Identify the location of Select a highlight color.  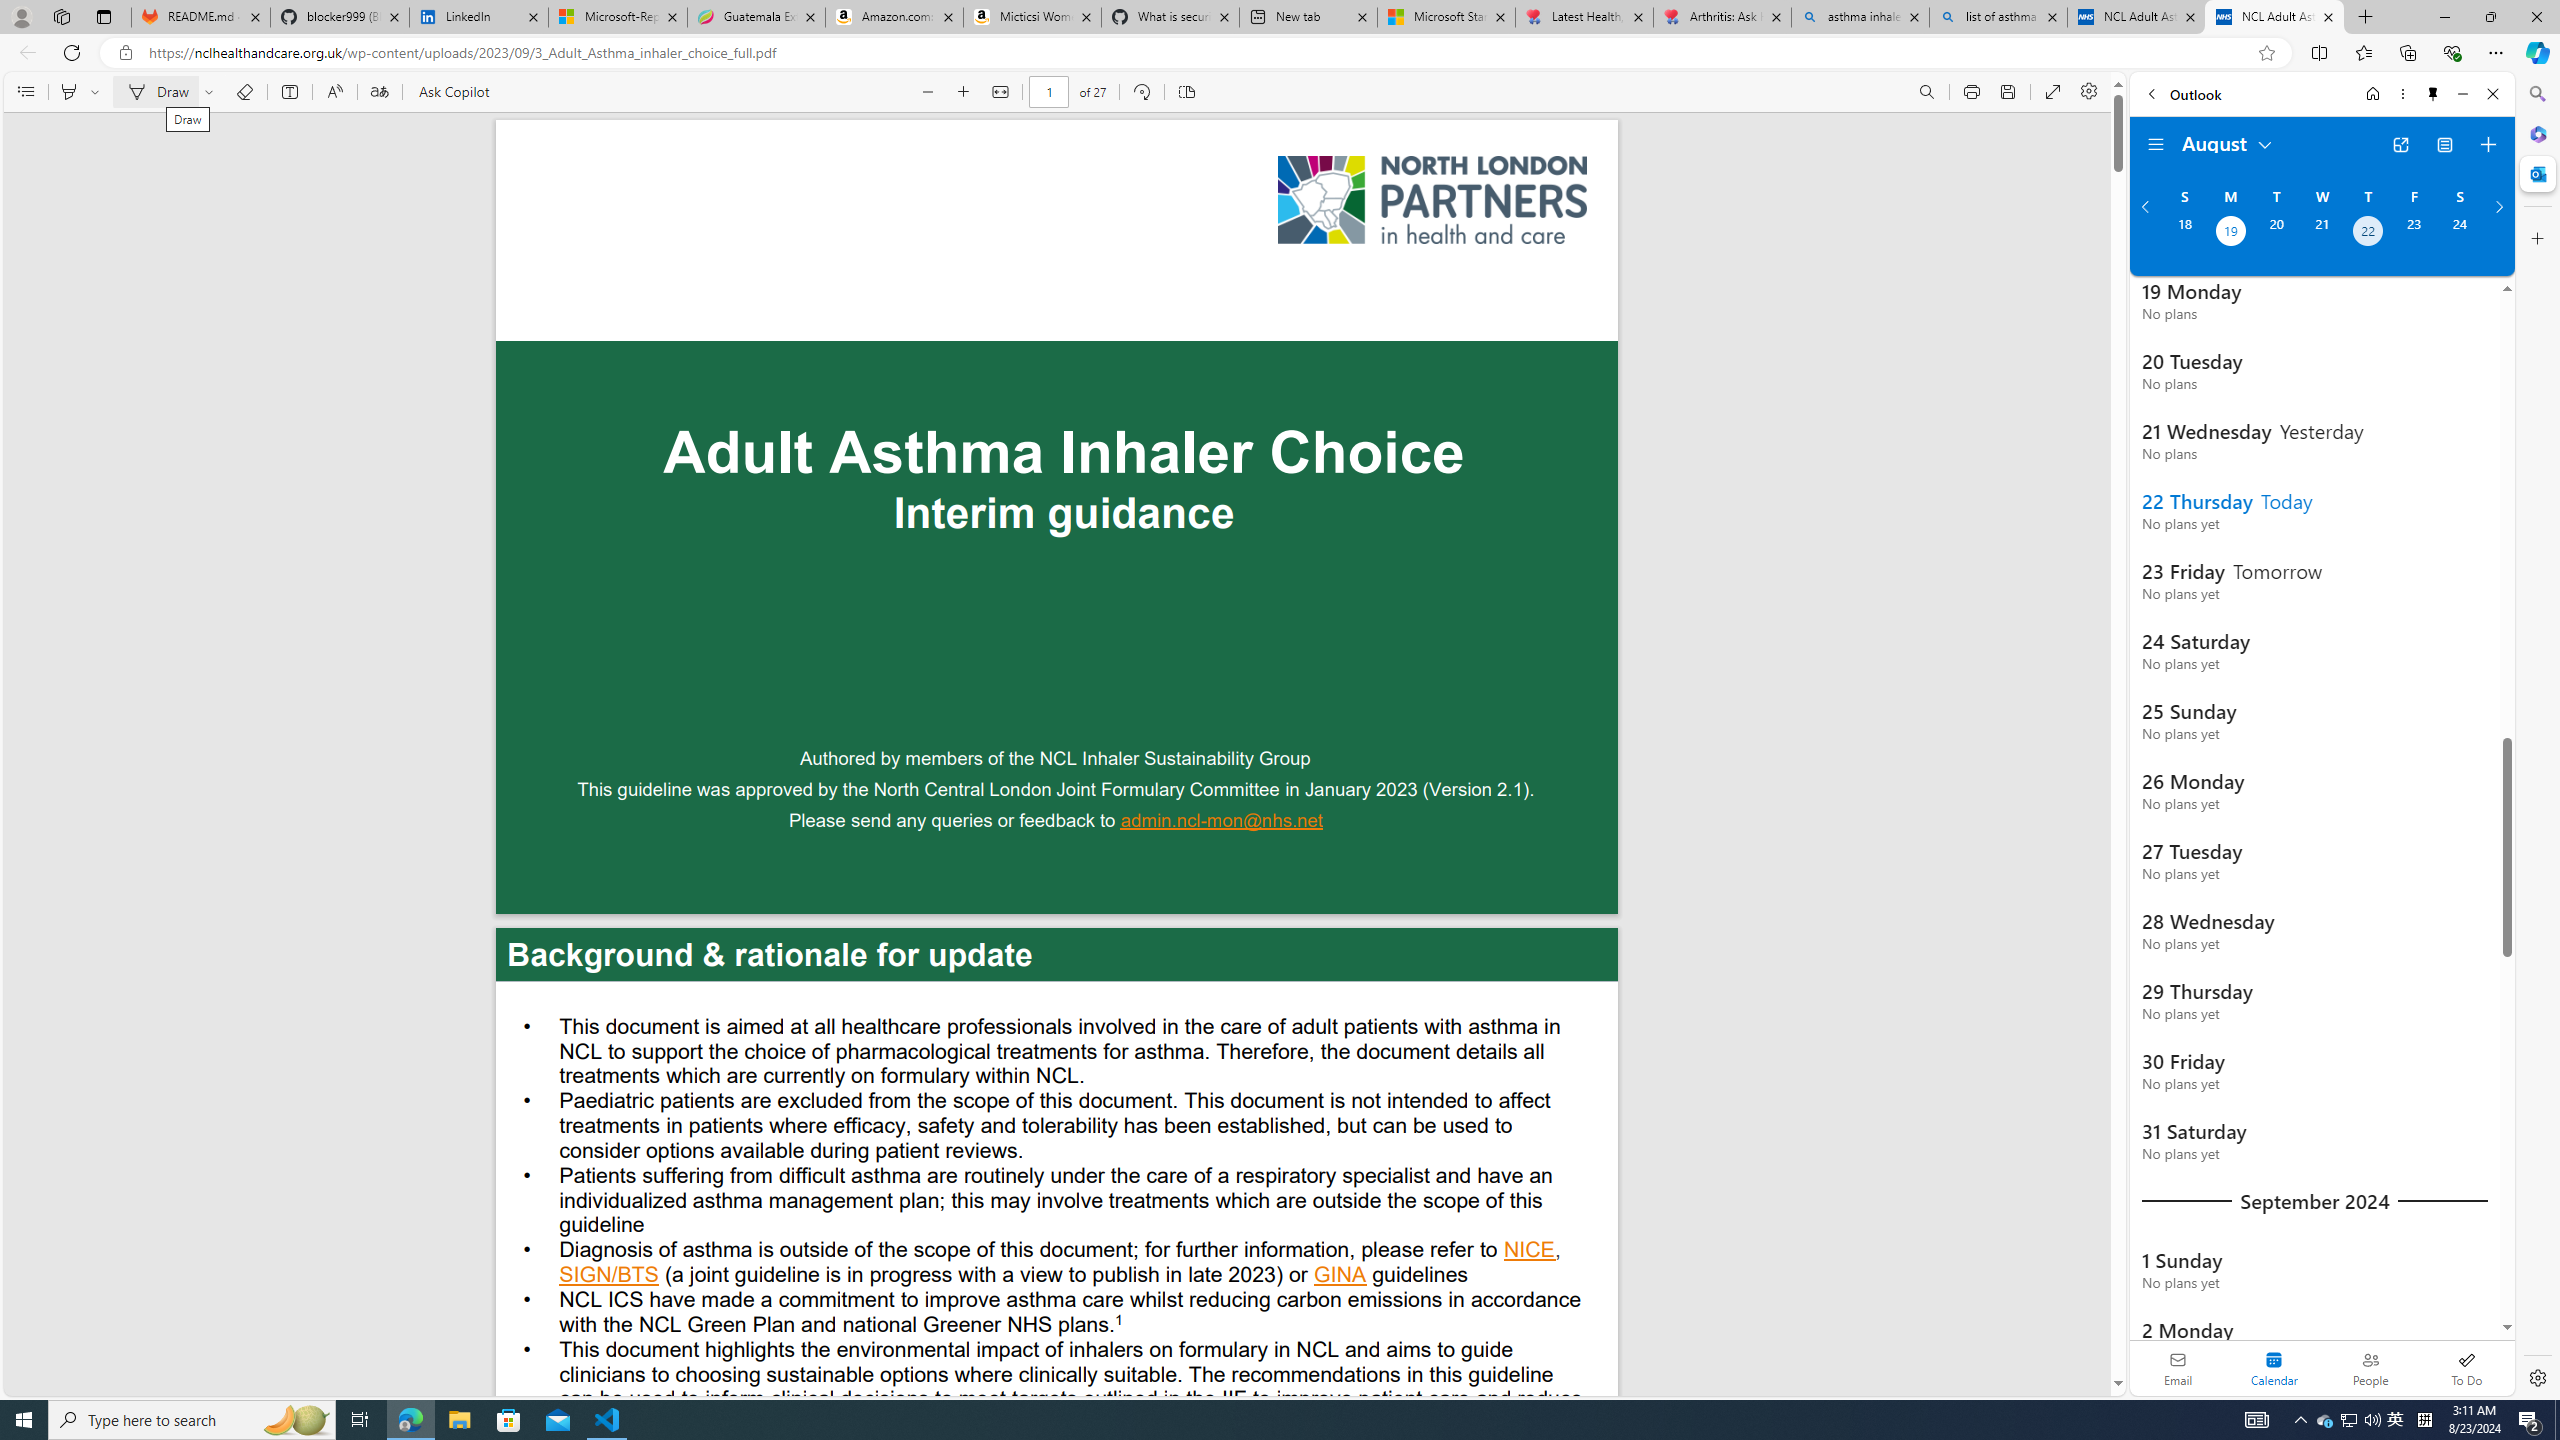
(98, 92).